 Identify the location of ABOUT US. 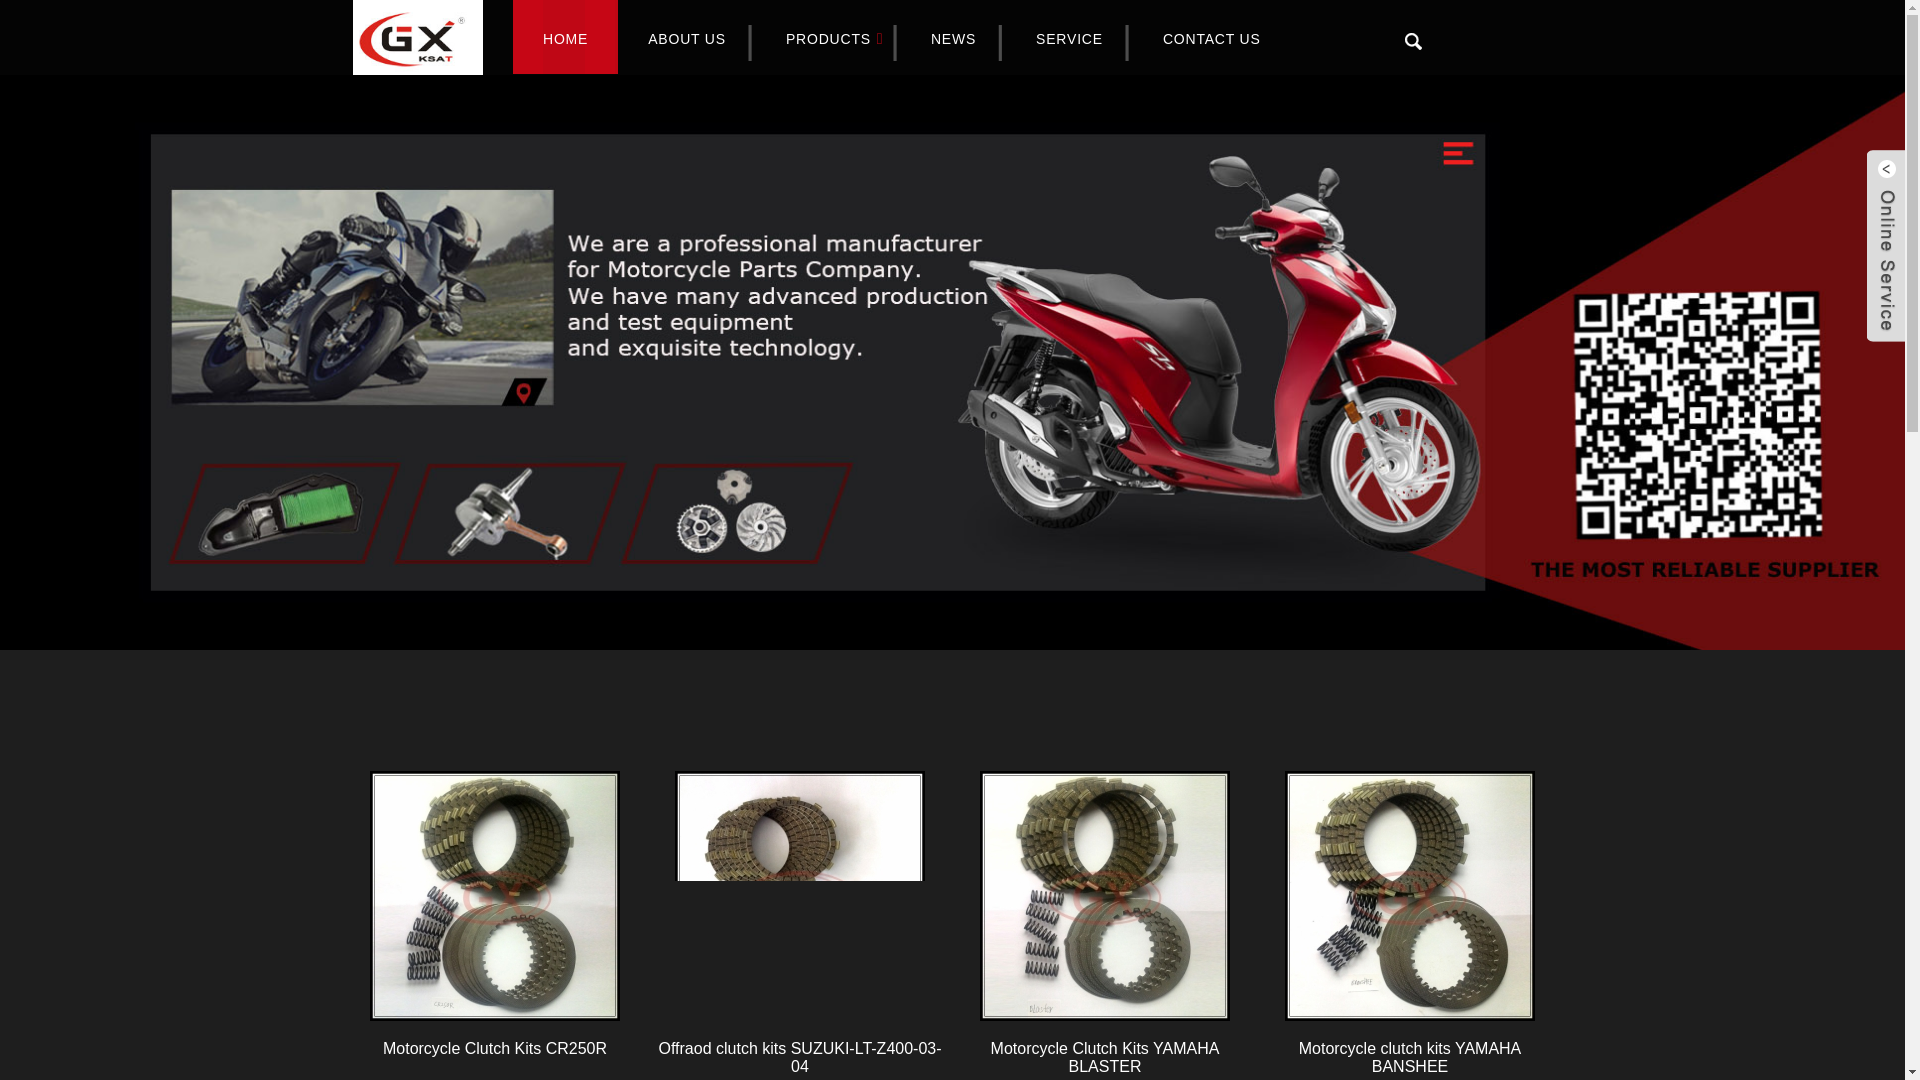
(687, 40).